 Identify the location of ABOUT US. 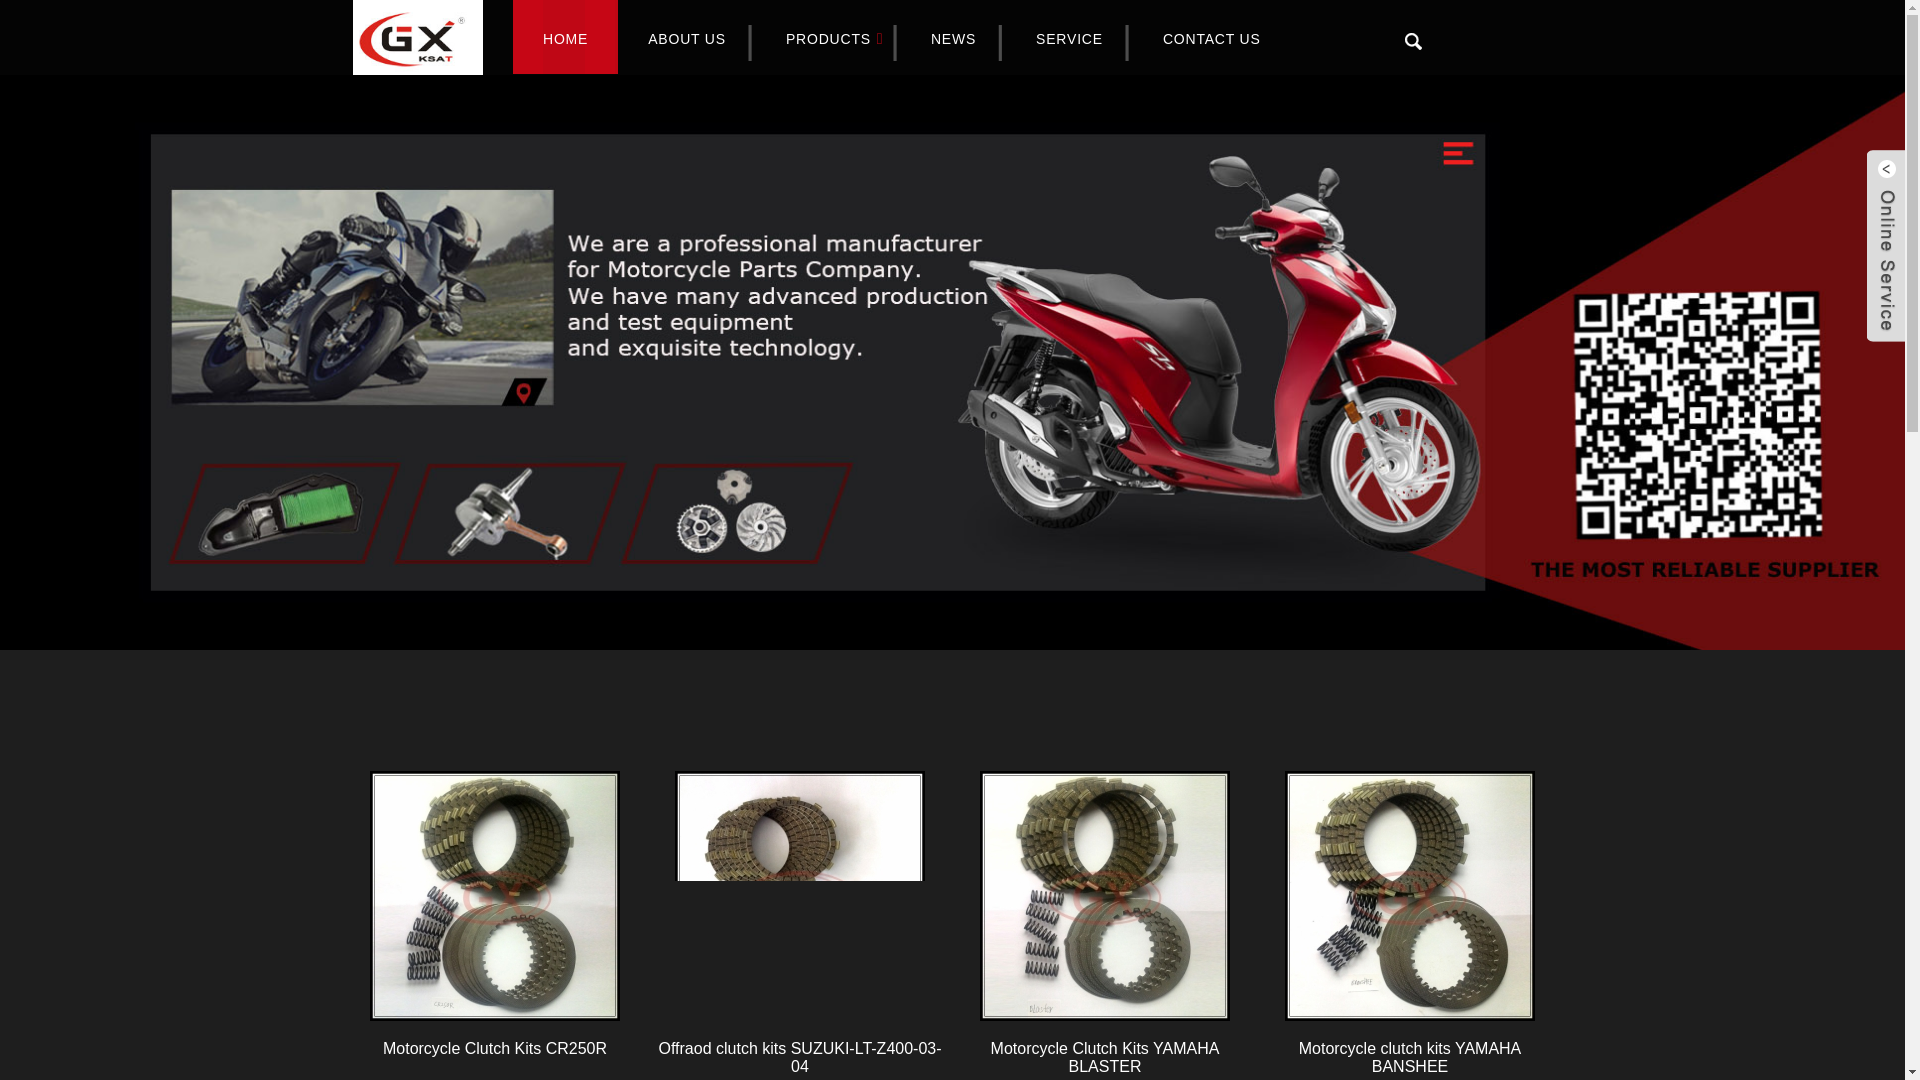
(687, 40).